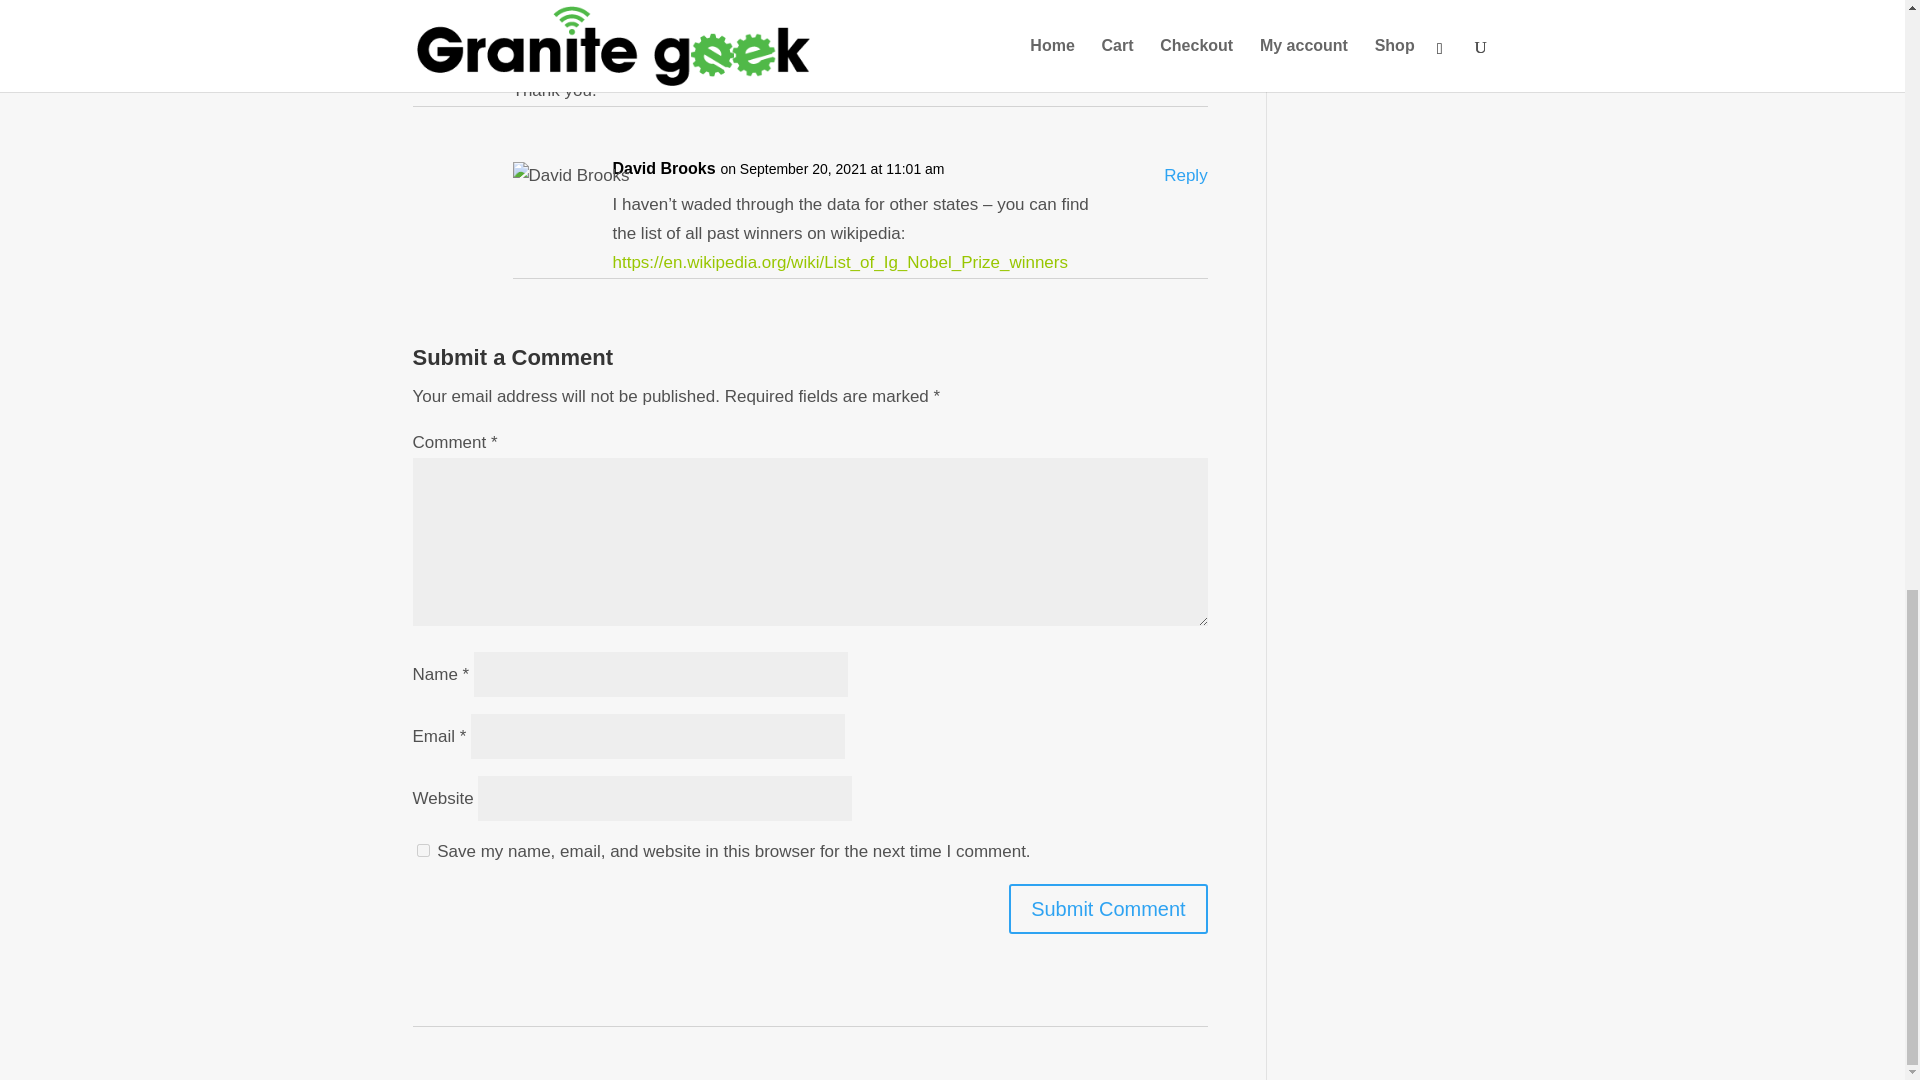  I want to click on David Brooks, so click(663, 169).